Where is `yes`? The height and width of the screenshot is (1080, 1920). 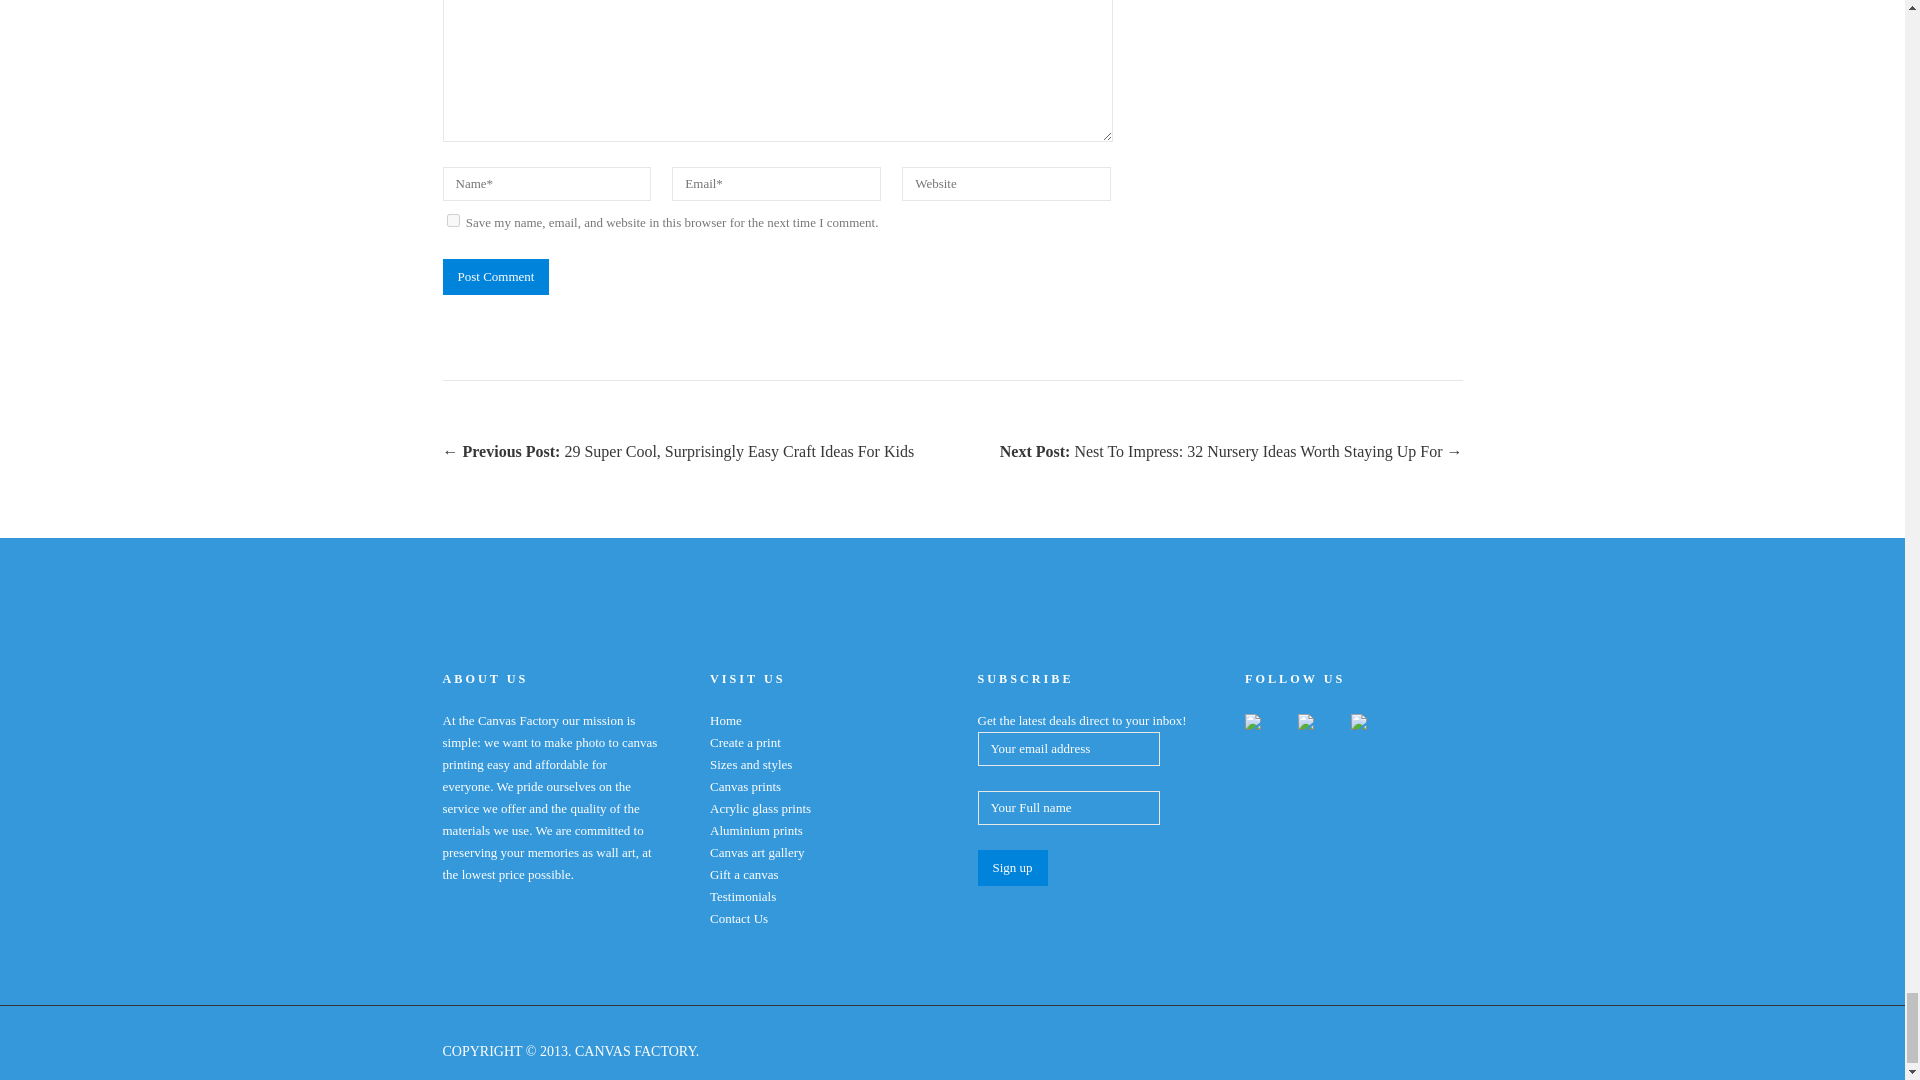
yes is located at coordinates (452, 220).